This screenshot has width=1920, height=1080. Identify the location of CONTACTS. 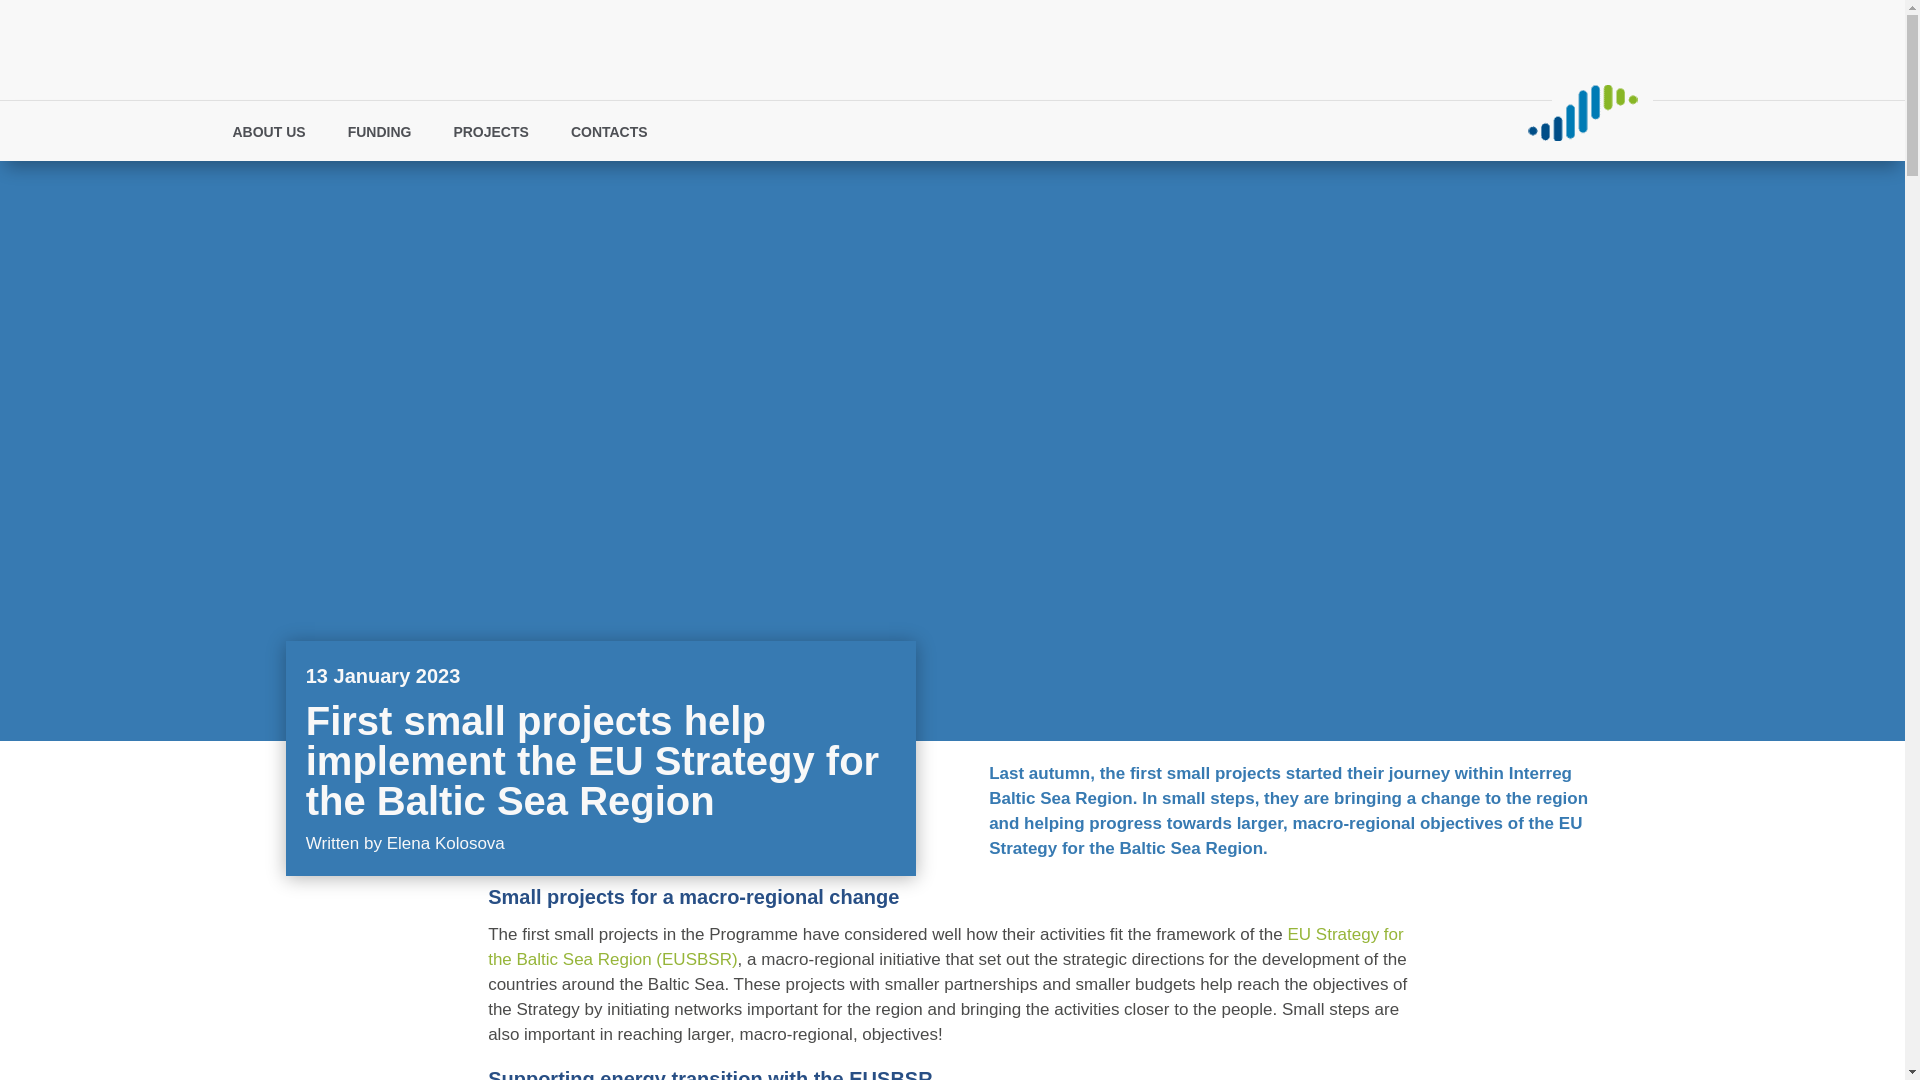
(619, 136).